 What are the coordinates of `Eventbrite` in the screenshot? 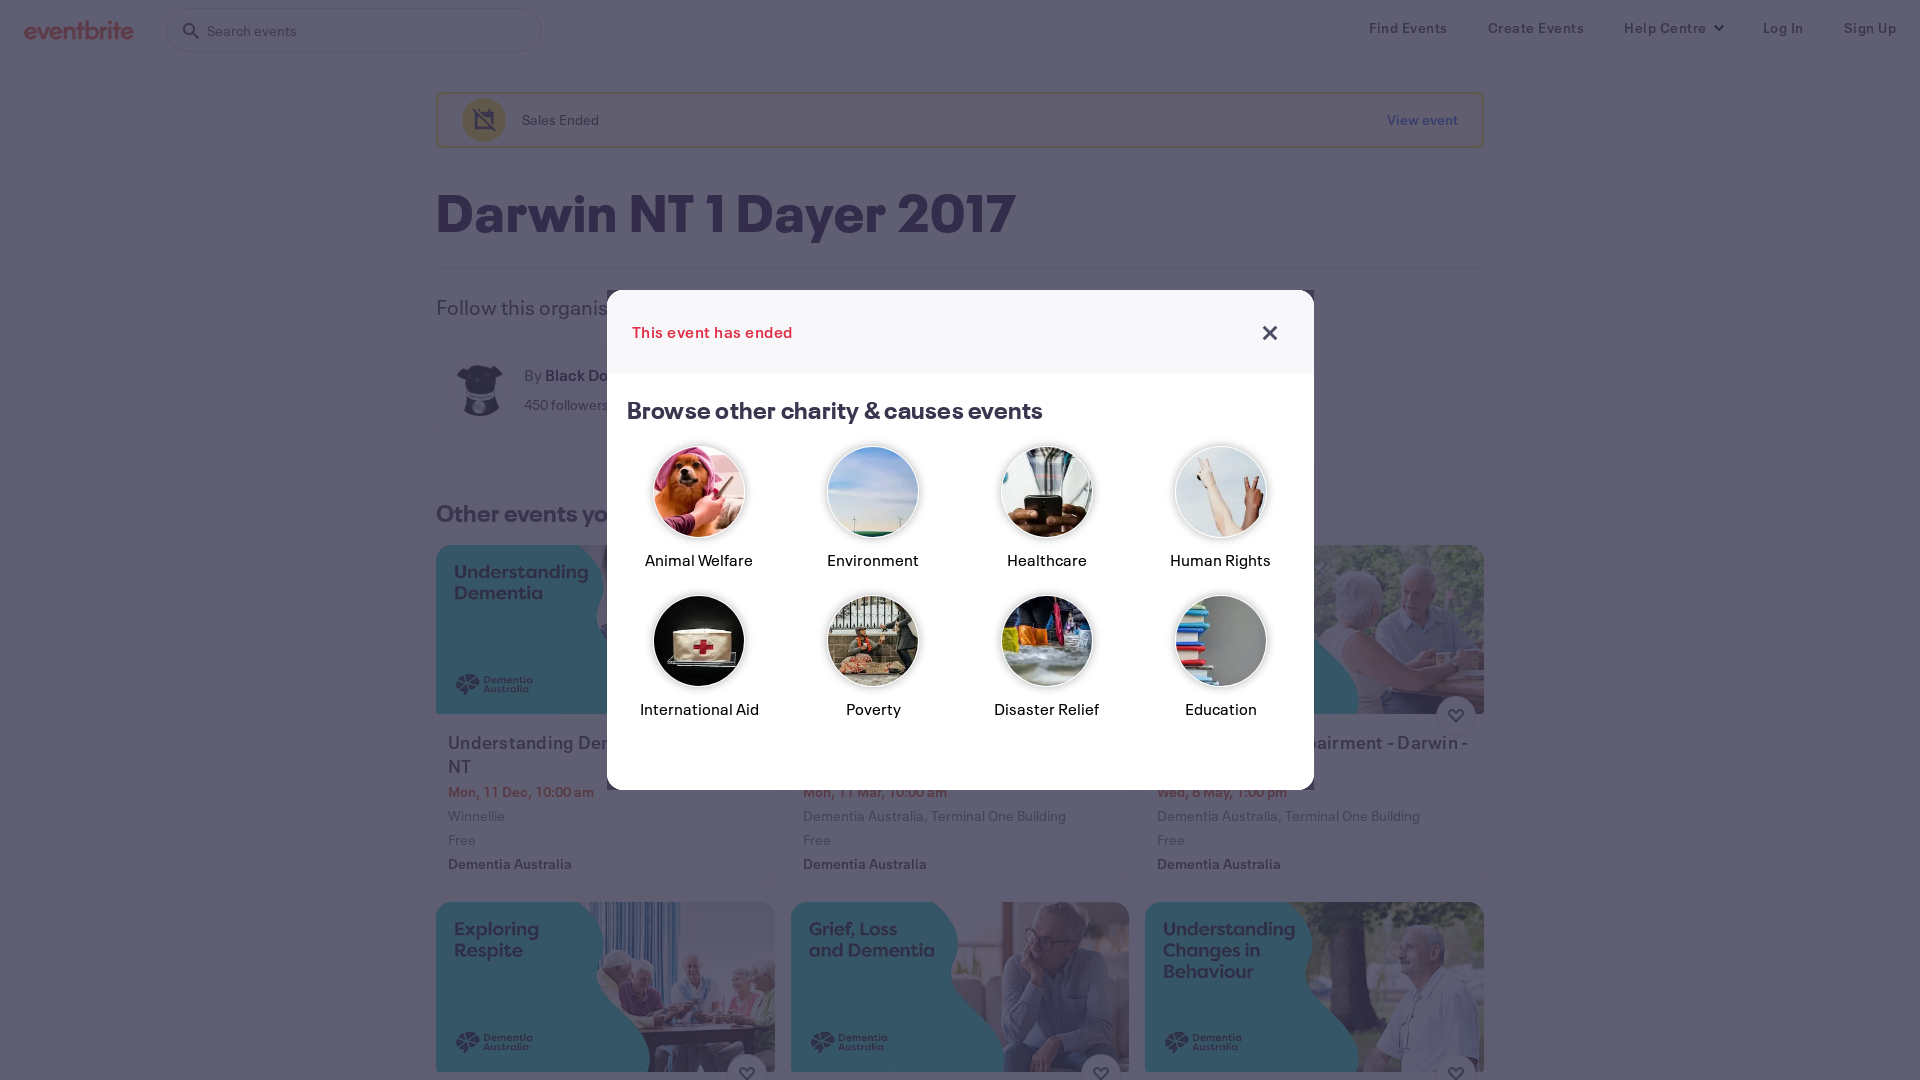 It's located at (79, 30).